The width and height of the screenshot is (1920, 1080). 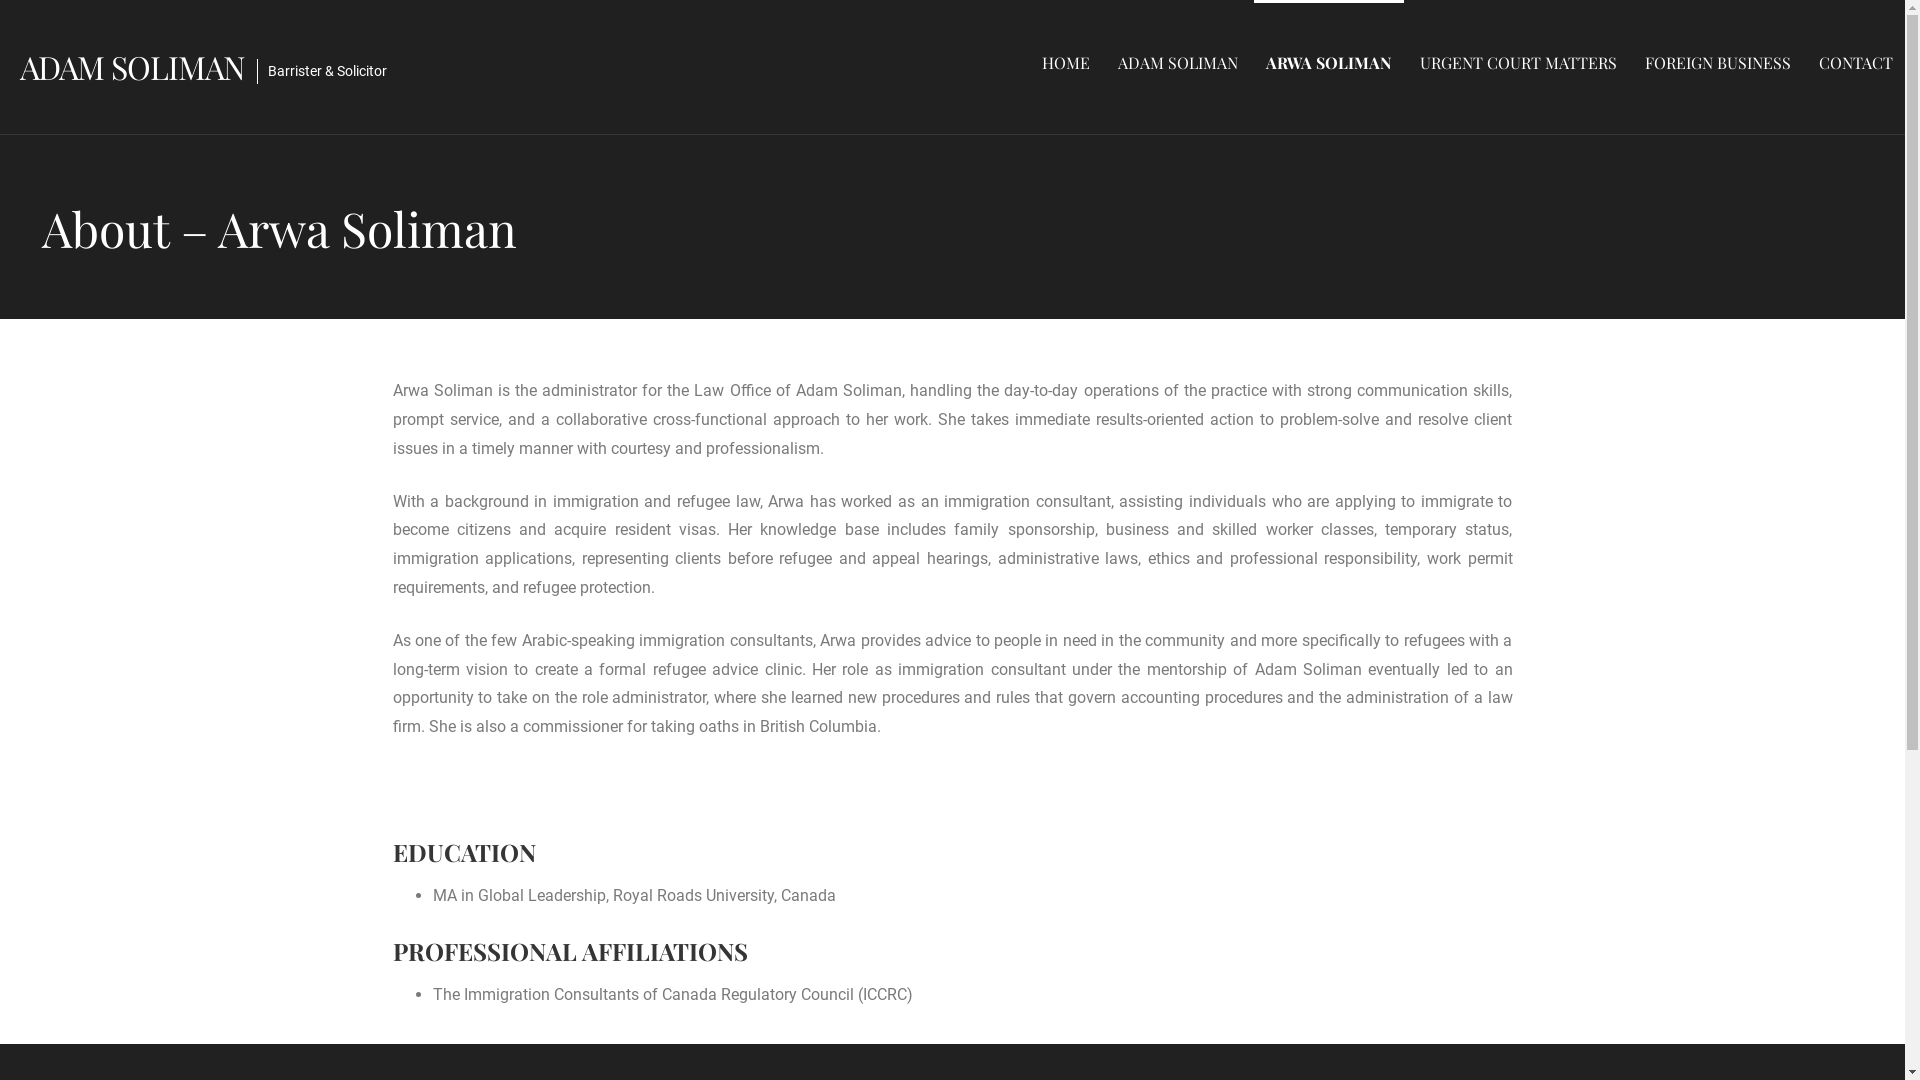 I want to click on CONTACT, so click(x=1856, y=62).